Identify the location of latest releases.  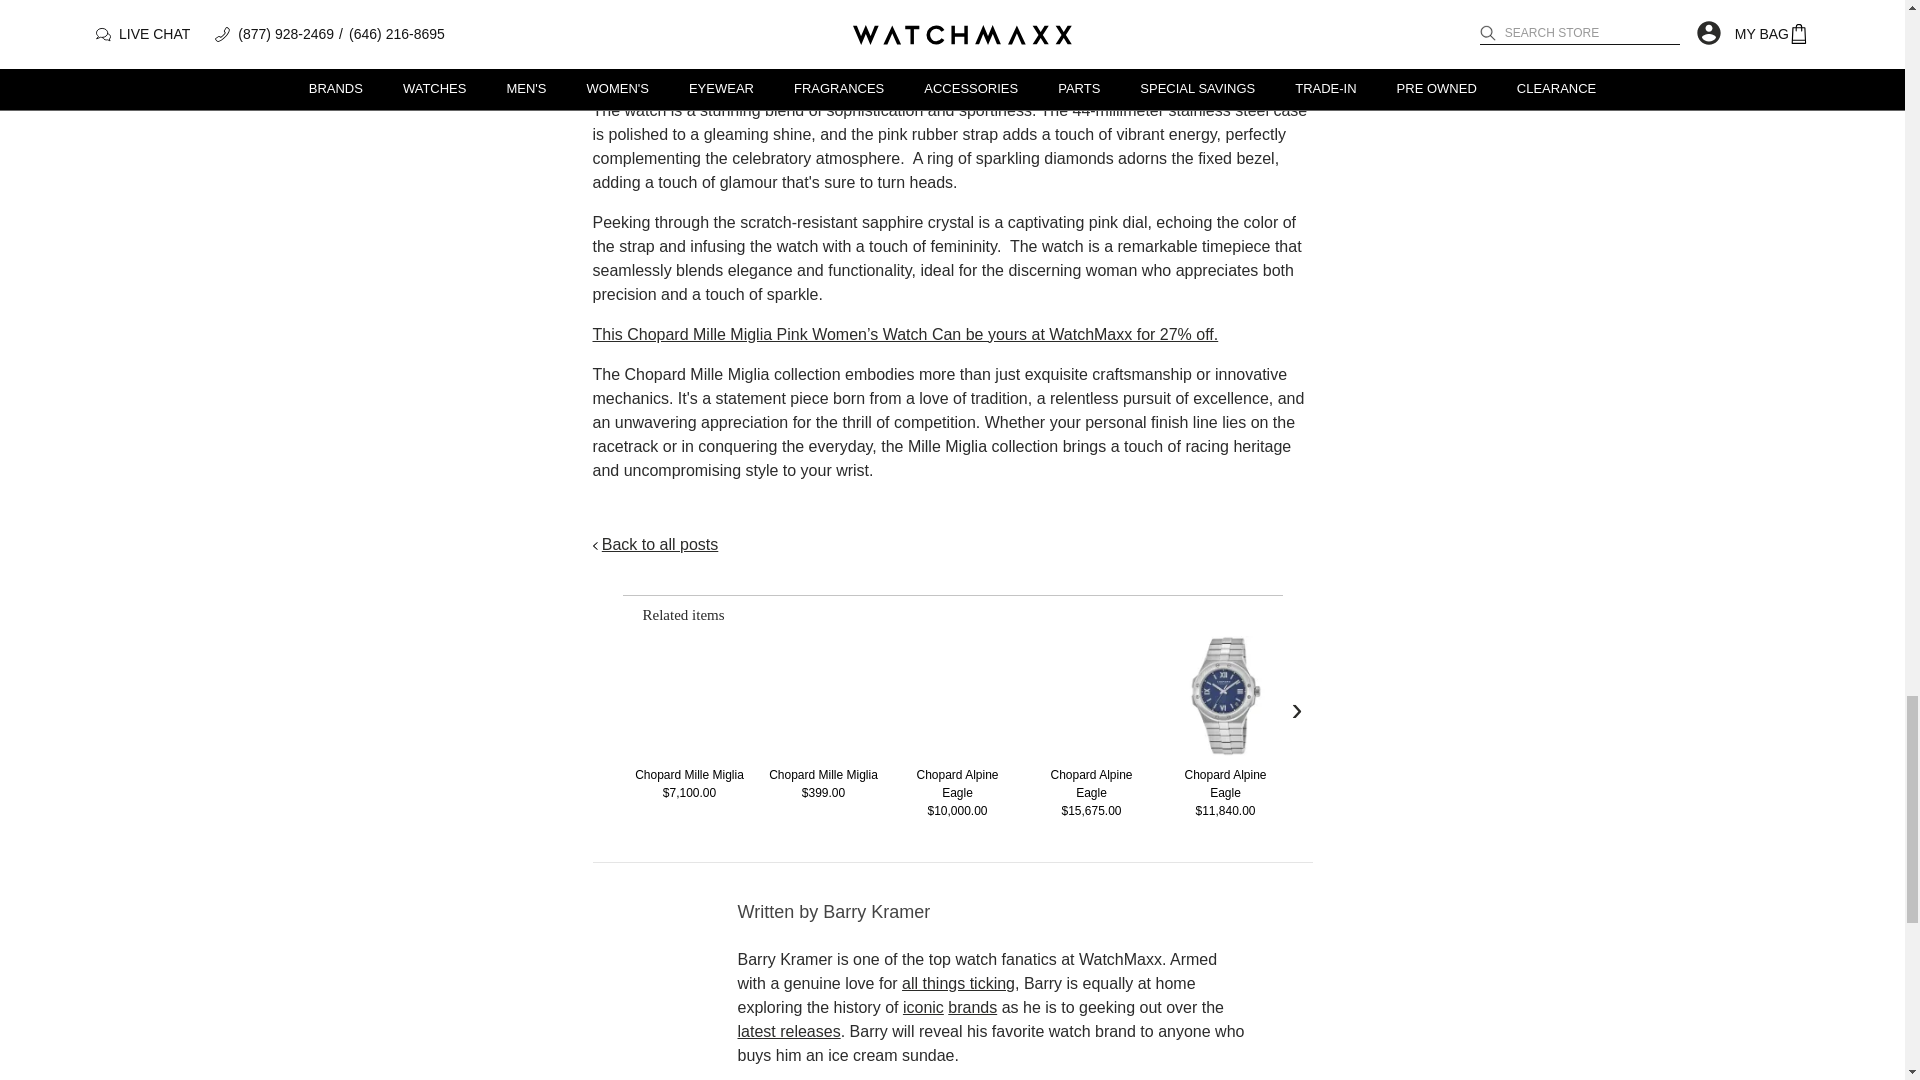
(788, 1032).